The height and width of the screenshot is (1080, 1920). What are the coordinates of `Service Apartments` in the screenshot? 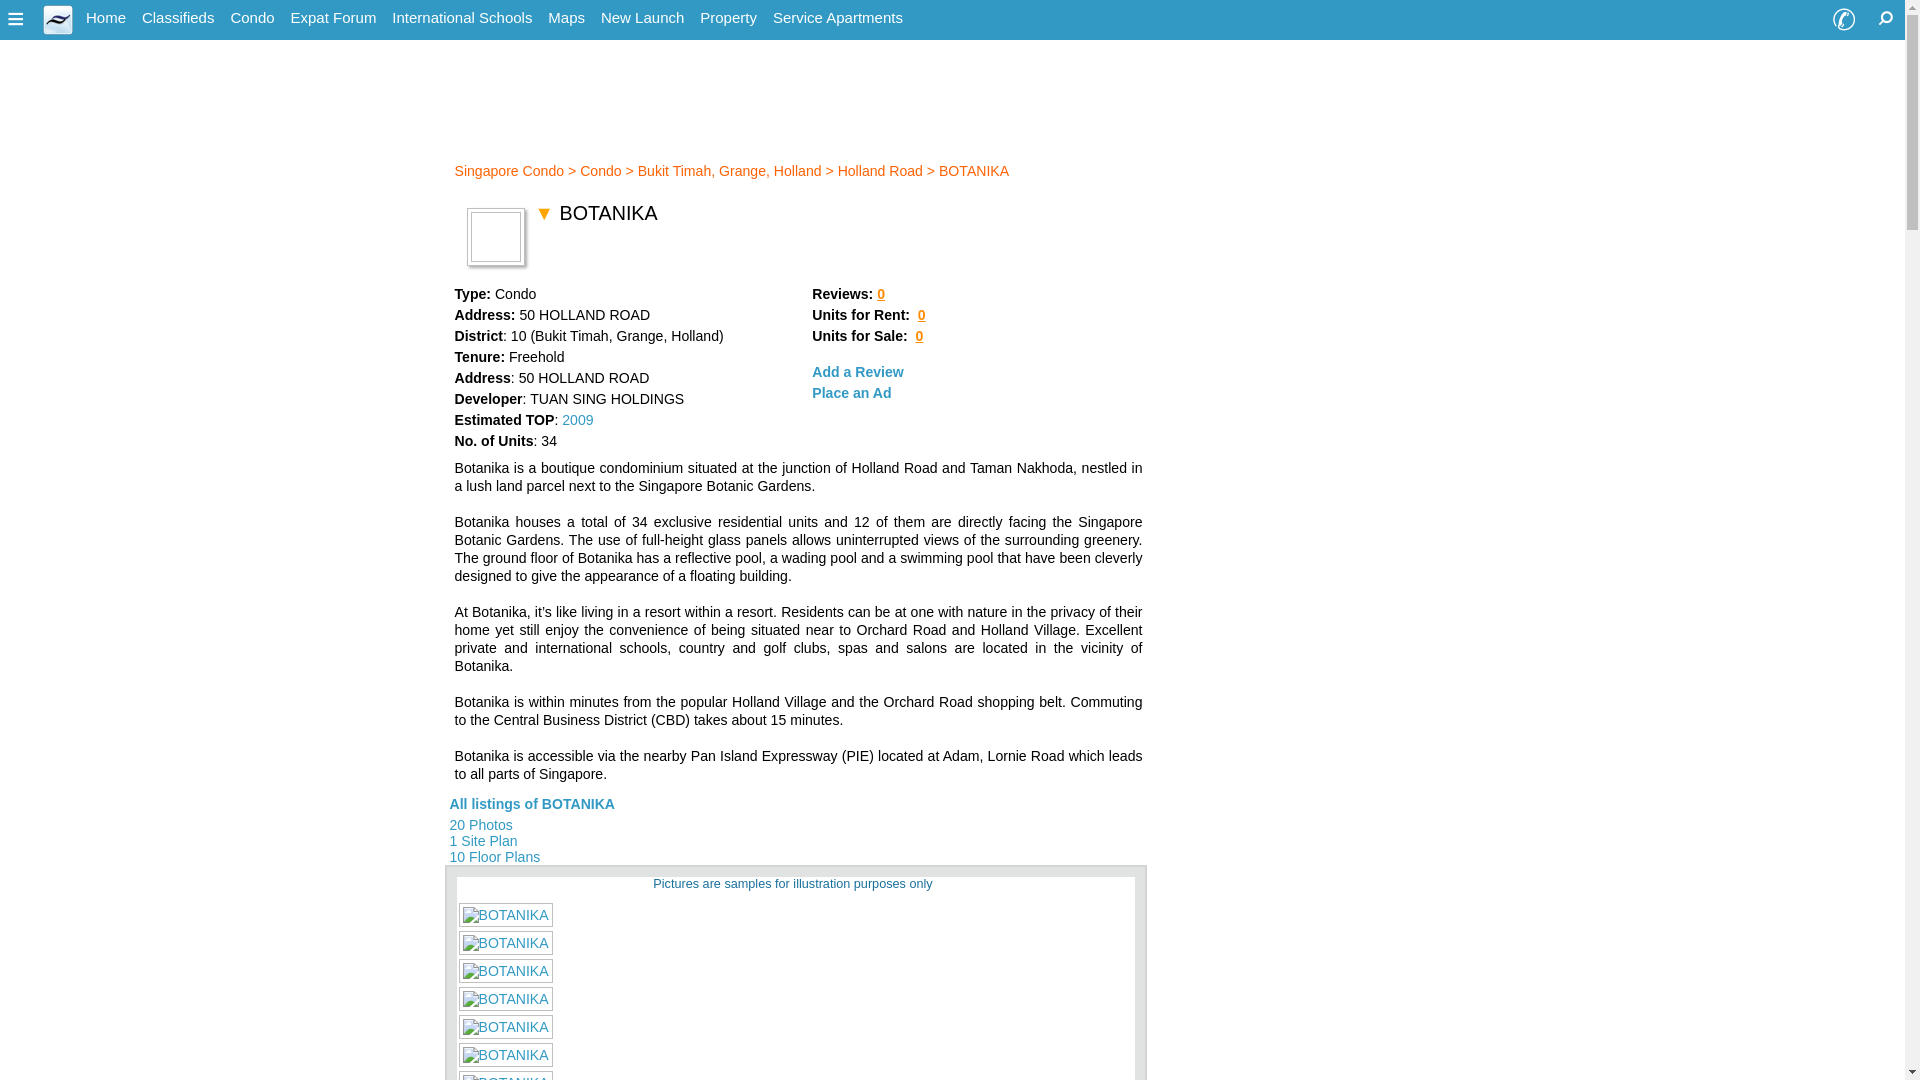 It's located at (837, 18).